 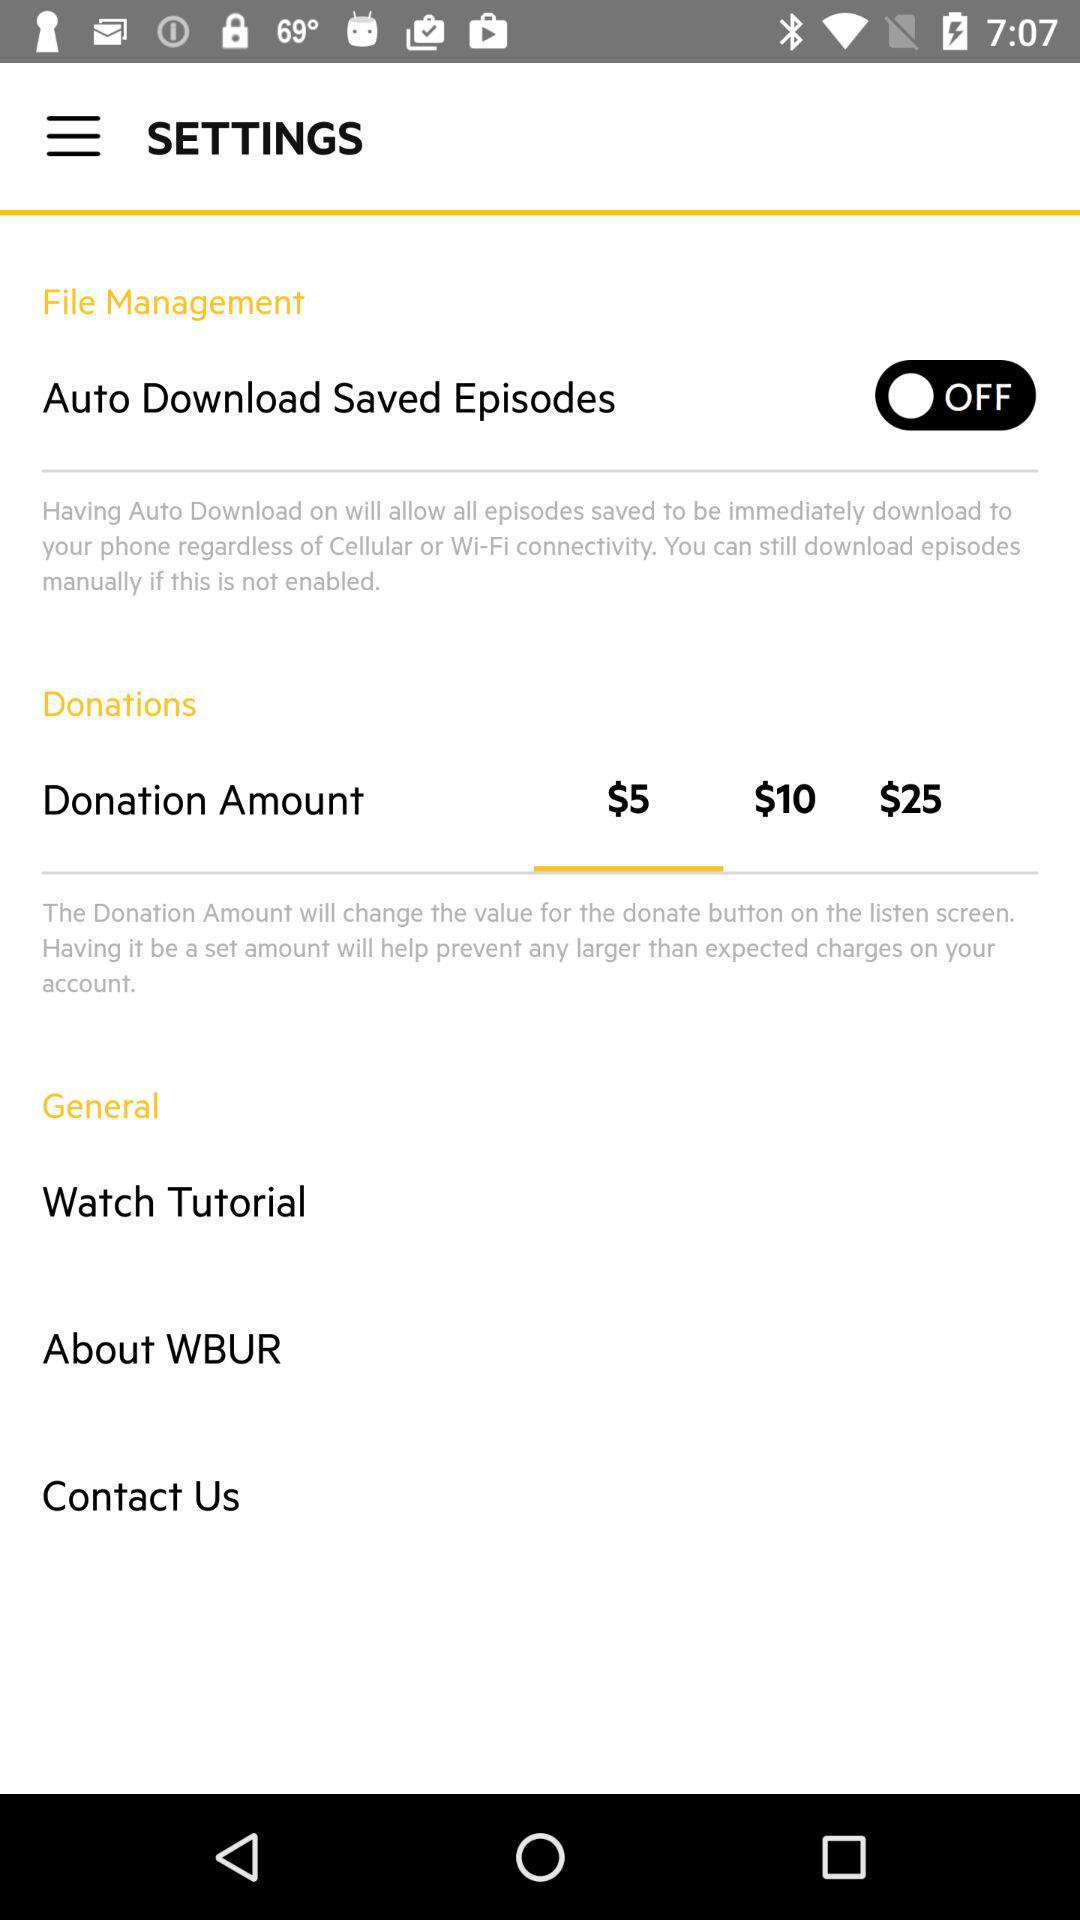 What do you see at coordinates (540, 1346) in the screenshot?
I see `tap icon above the contact us` at bounding box center [540, 1346].